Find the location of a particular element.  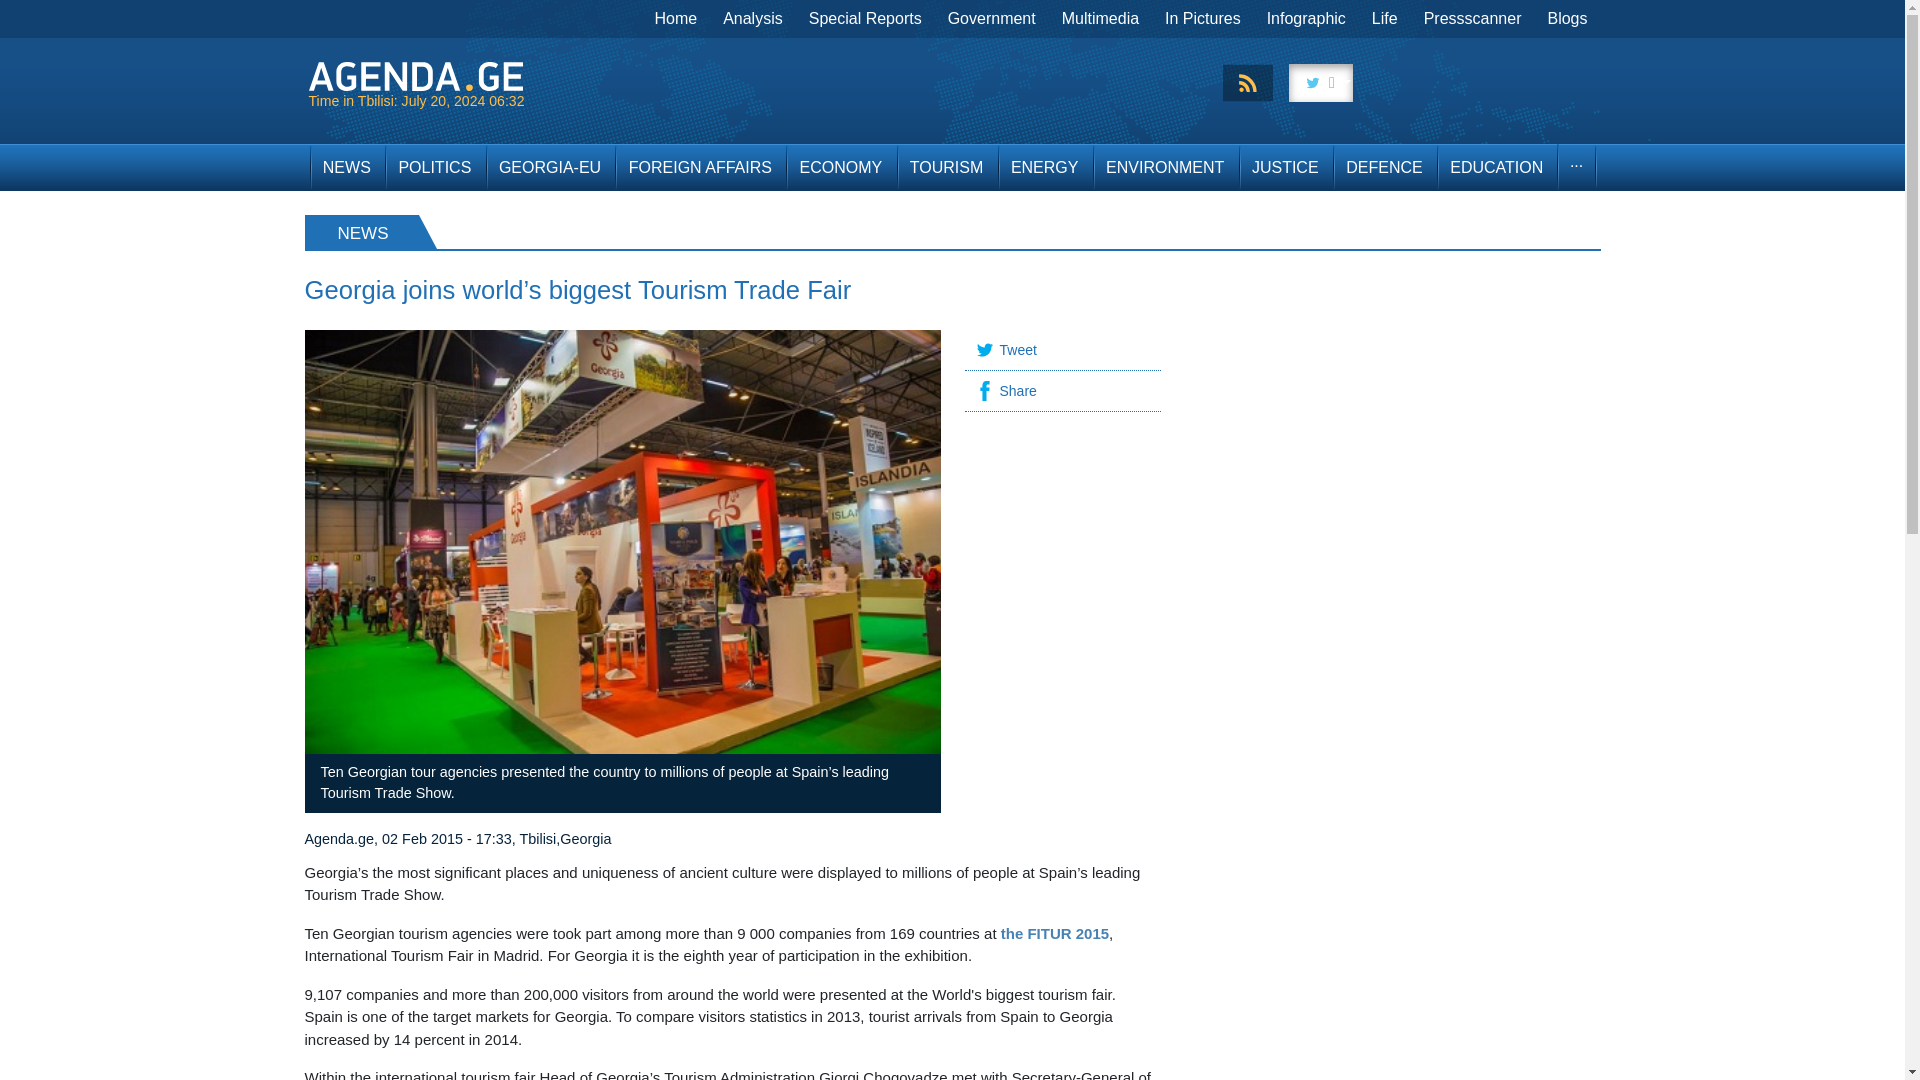

Multimedia is located at coordinates (1100, 18).